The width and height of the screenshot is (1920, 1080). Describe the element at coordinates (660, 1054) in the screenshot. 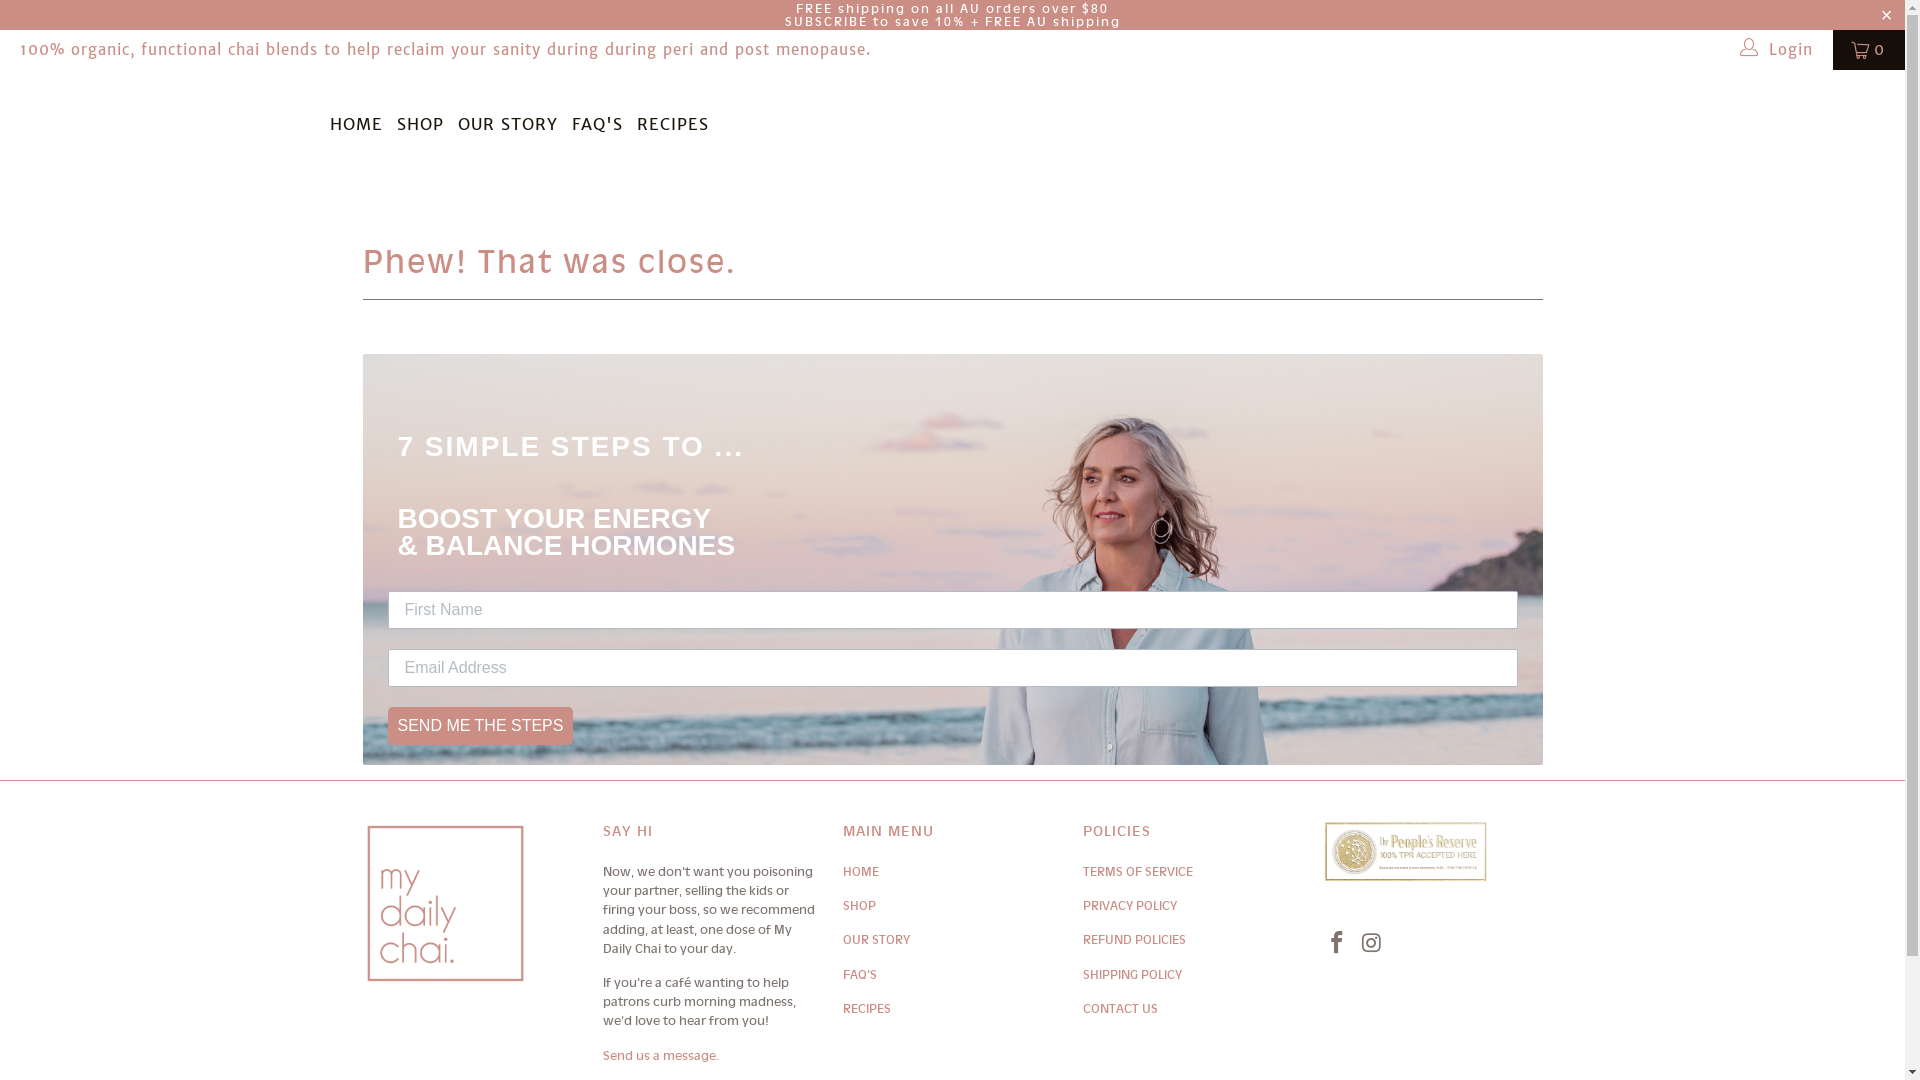

I see `Send us a message.` at that location.